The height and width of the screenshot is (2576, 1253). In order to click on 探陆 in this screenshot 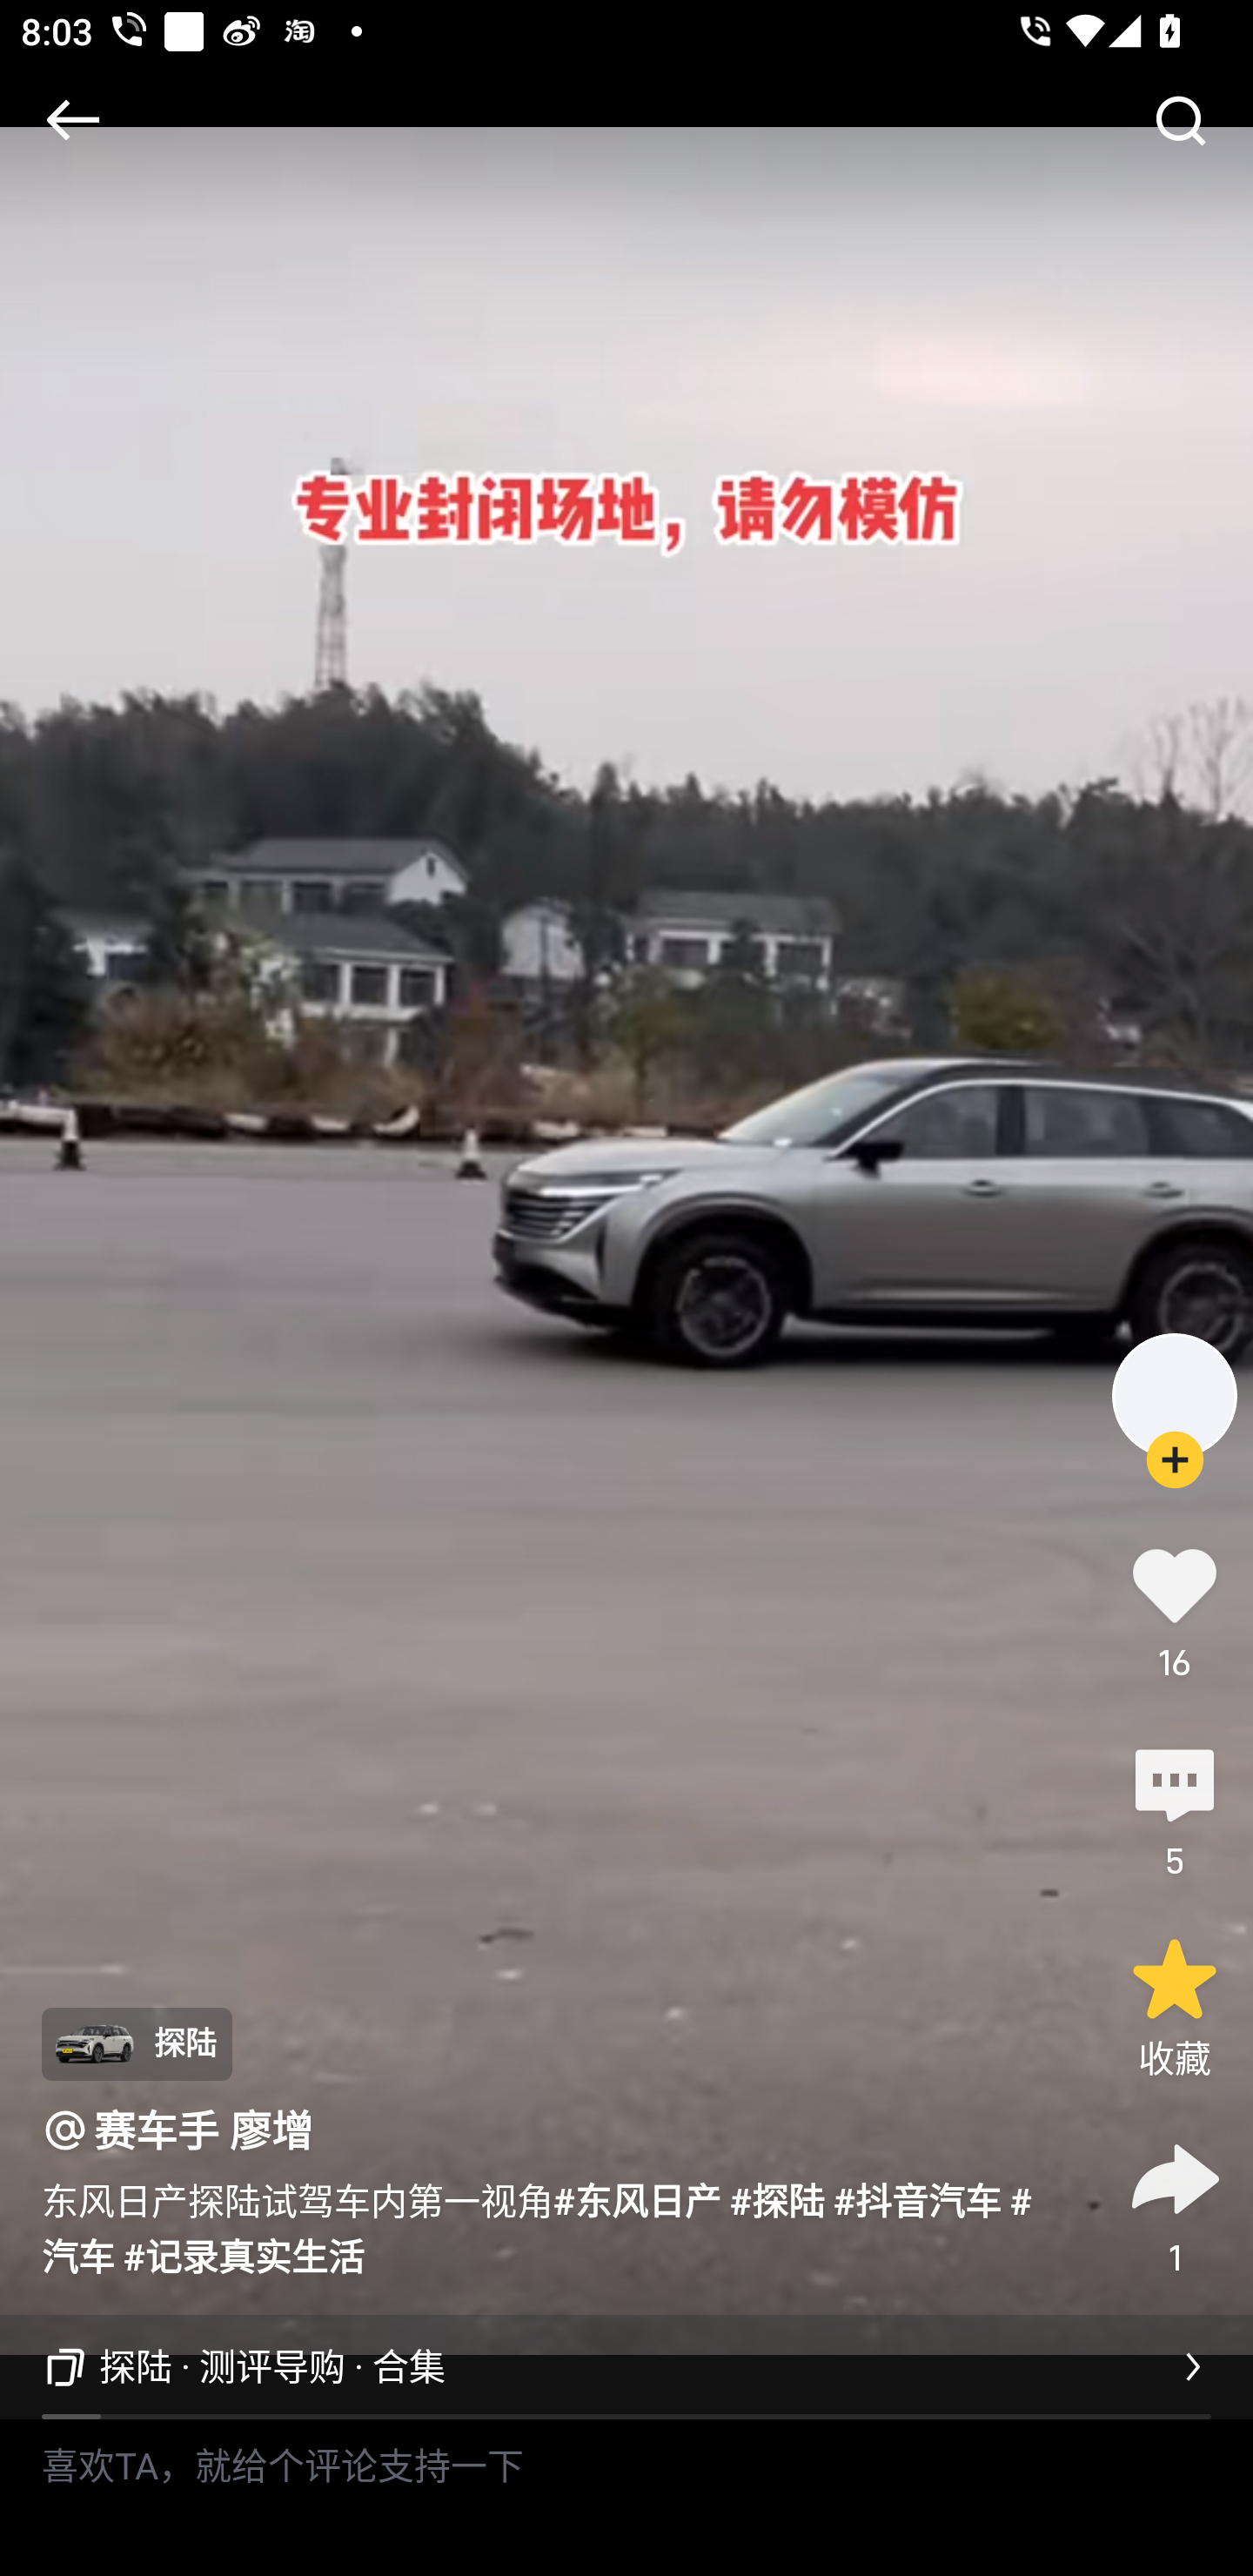, I will do `click(136, 2043)`.